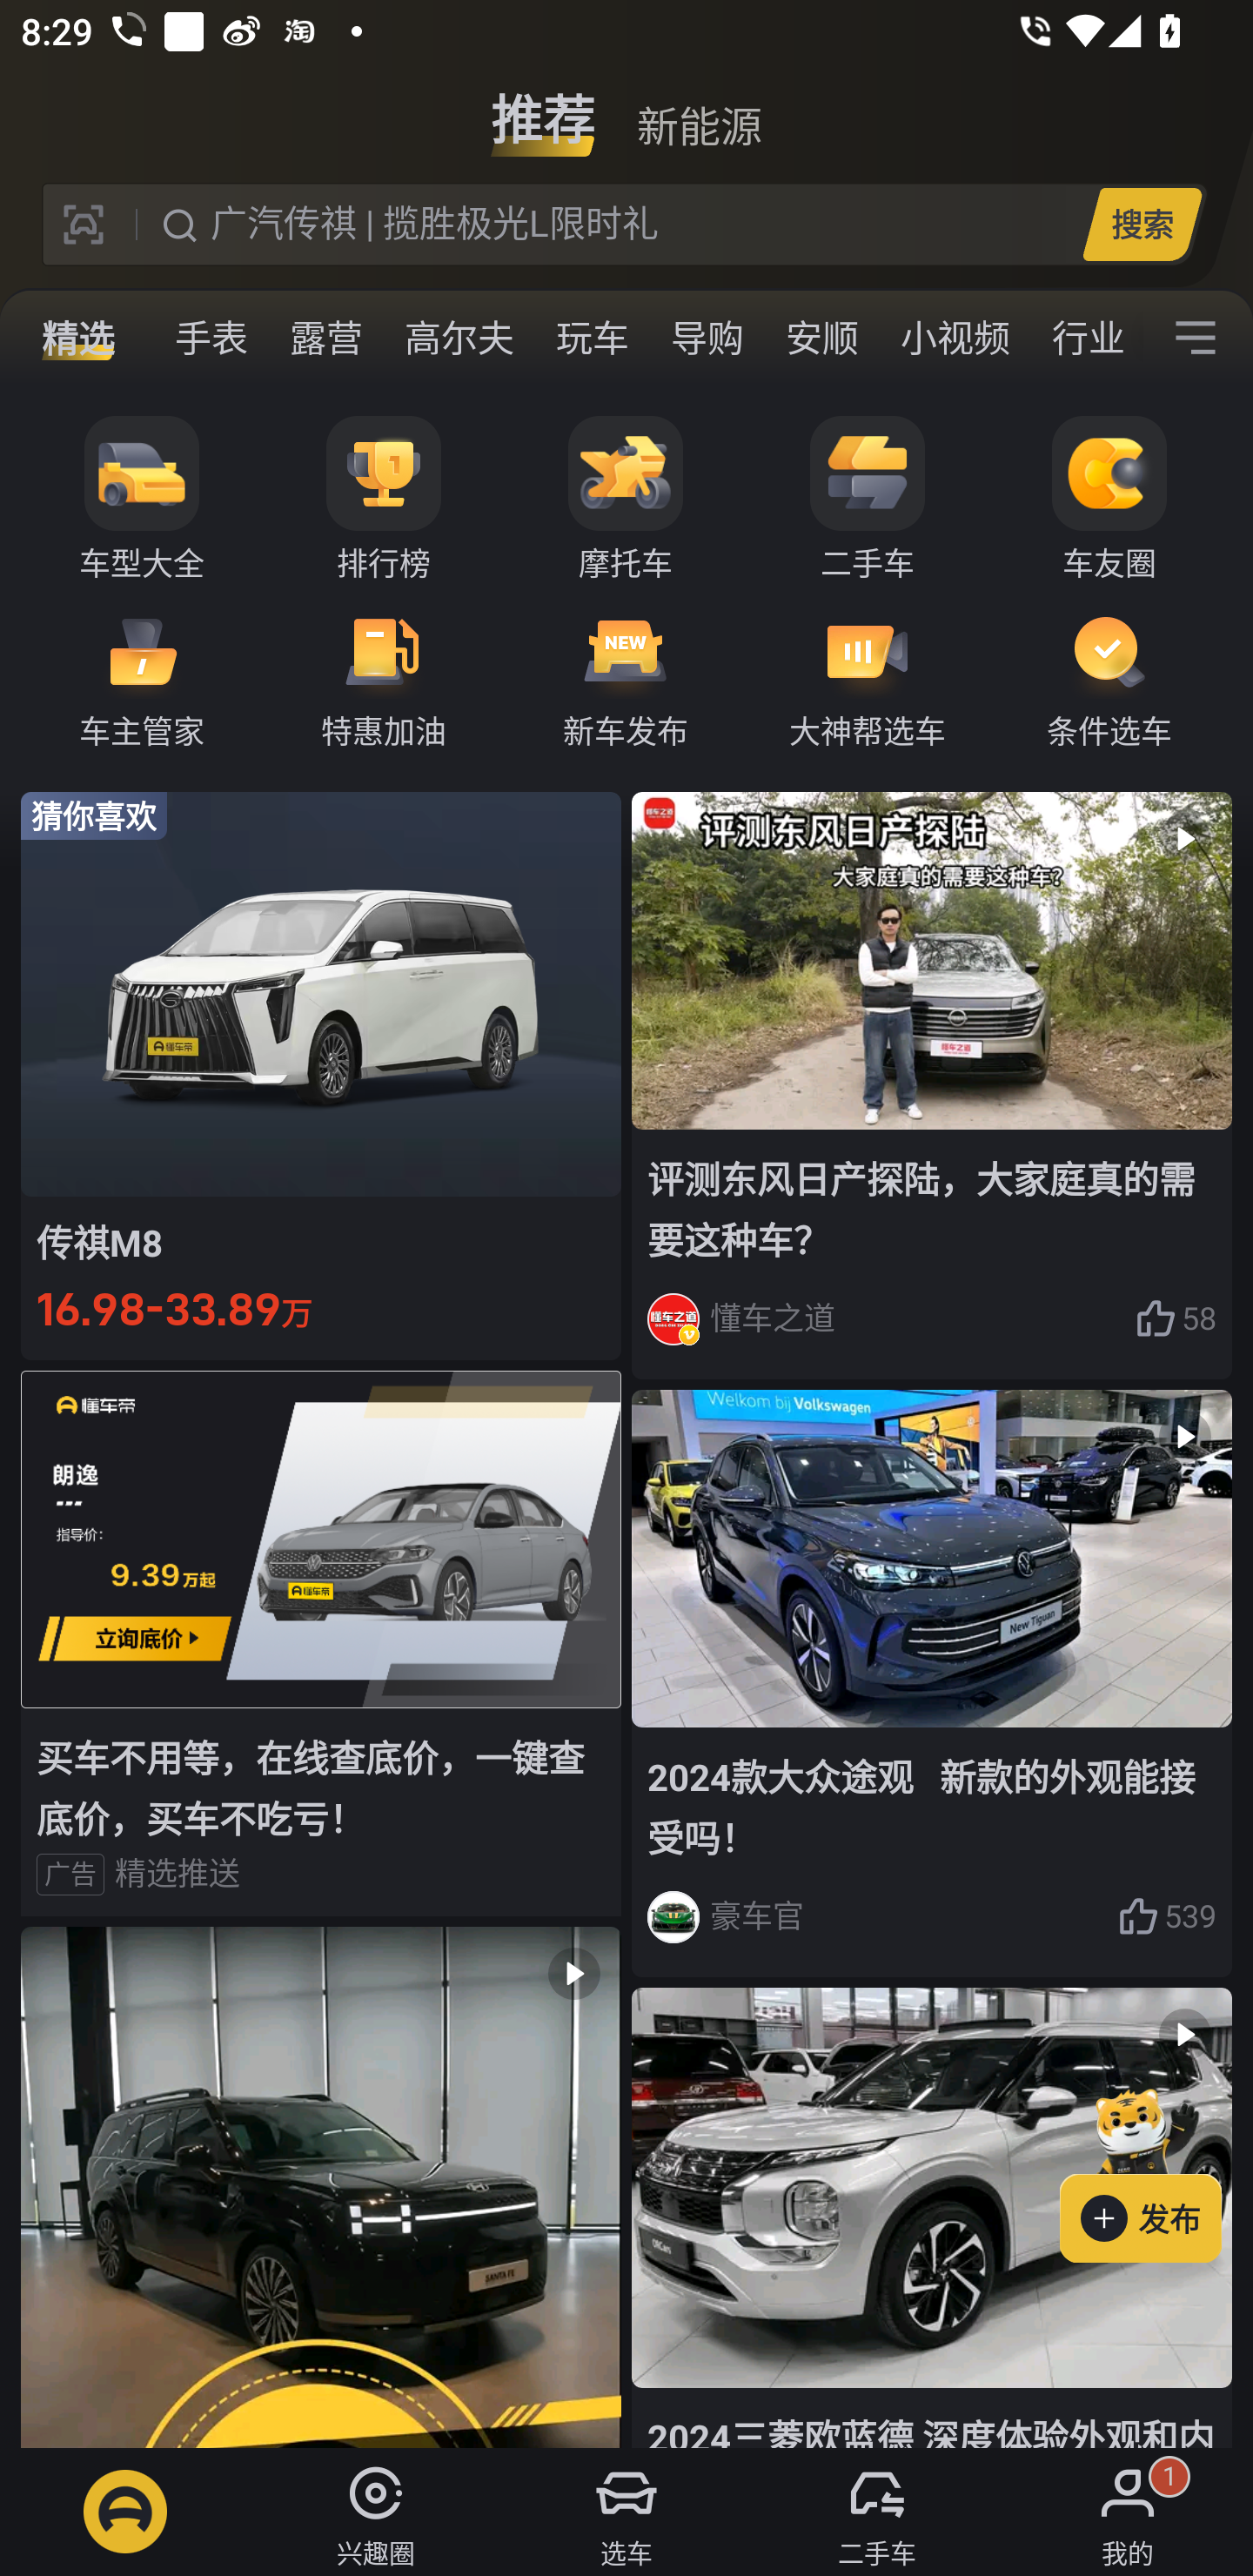 Image resolution: width=1253 pixels, height=2576 pixels. Describe the element at coordinates (626, 2512) in the screenshot. I see ` 选车` at that location.